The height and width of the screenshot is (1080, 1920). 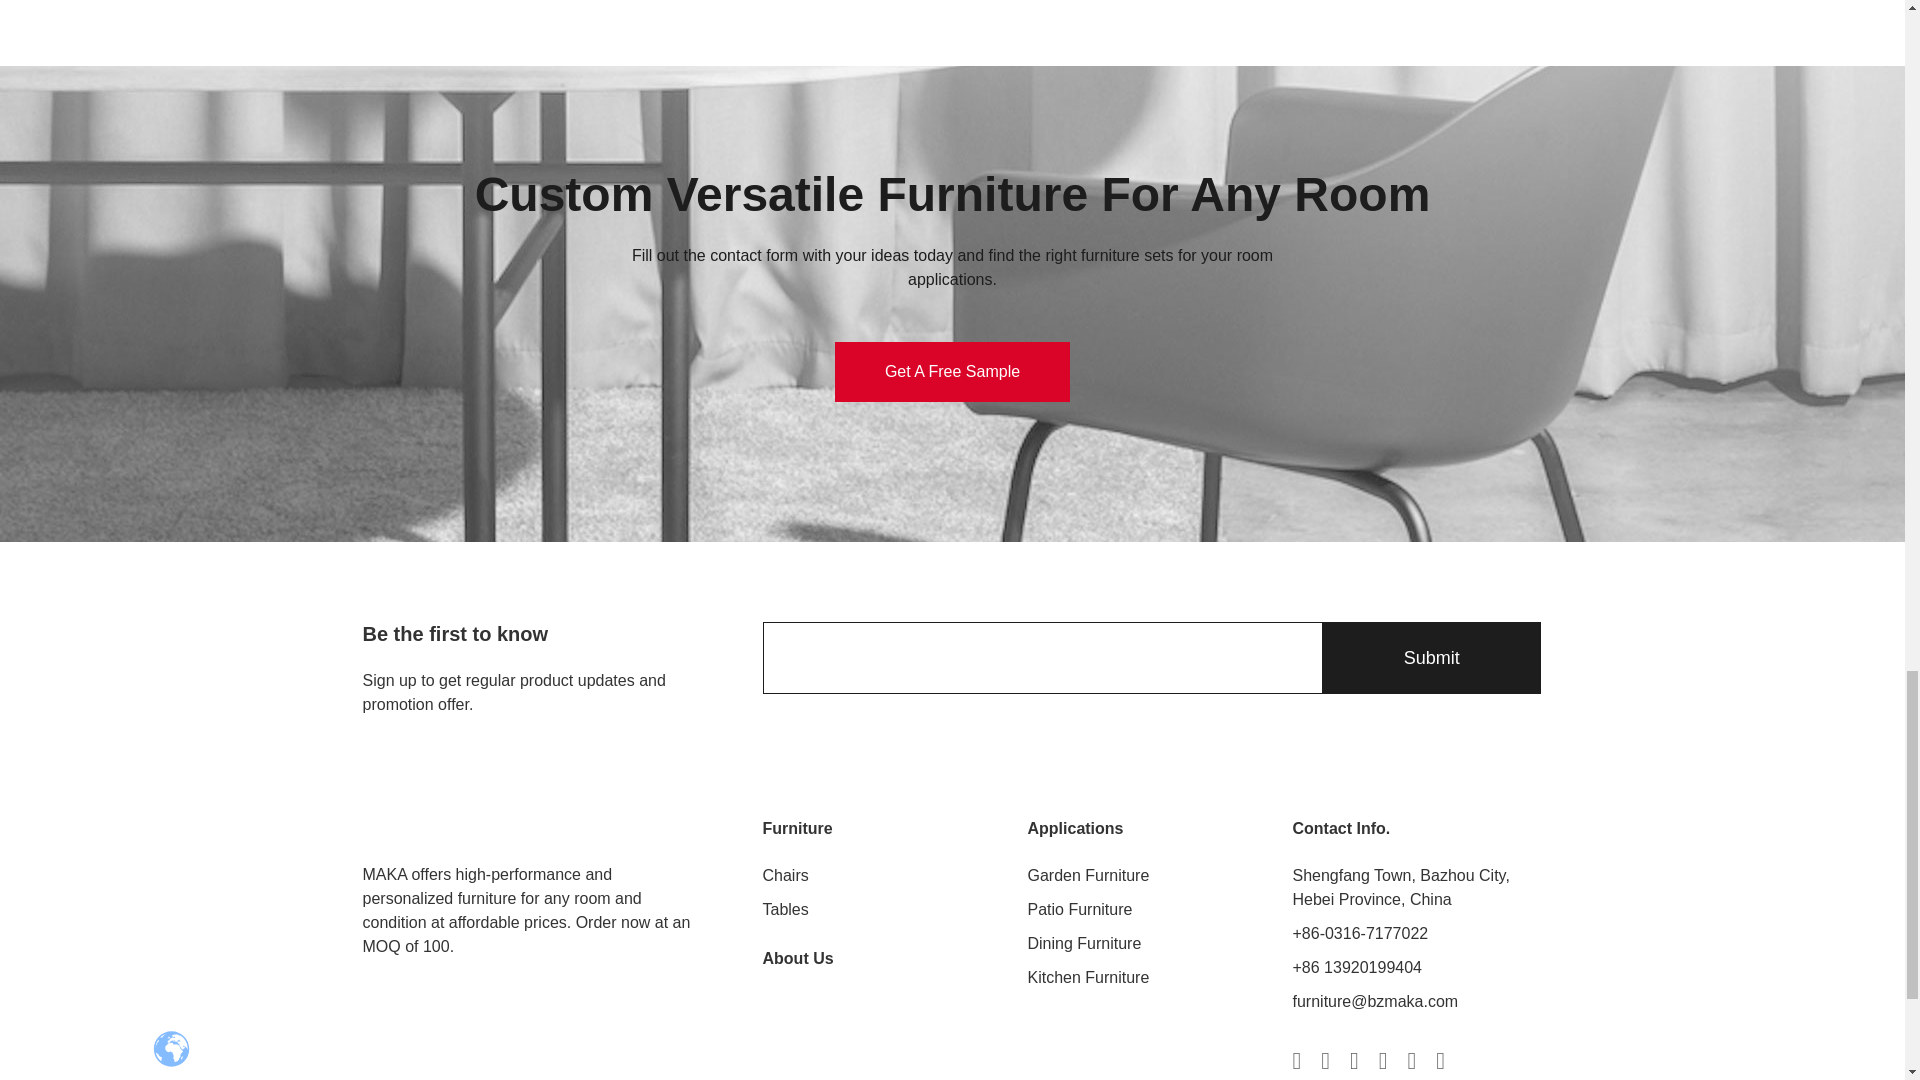 What do you see at coordinates (952, 372) in the screenshot?
I see `Get A Free Sample` at bounding box center [952, 372].